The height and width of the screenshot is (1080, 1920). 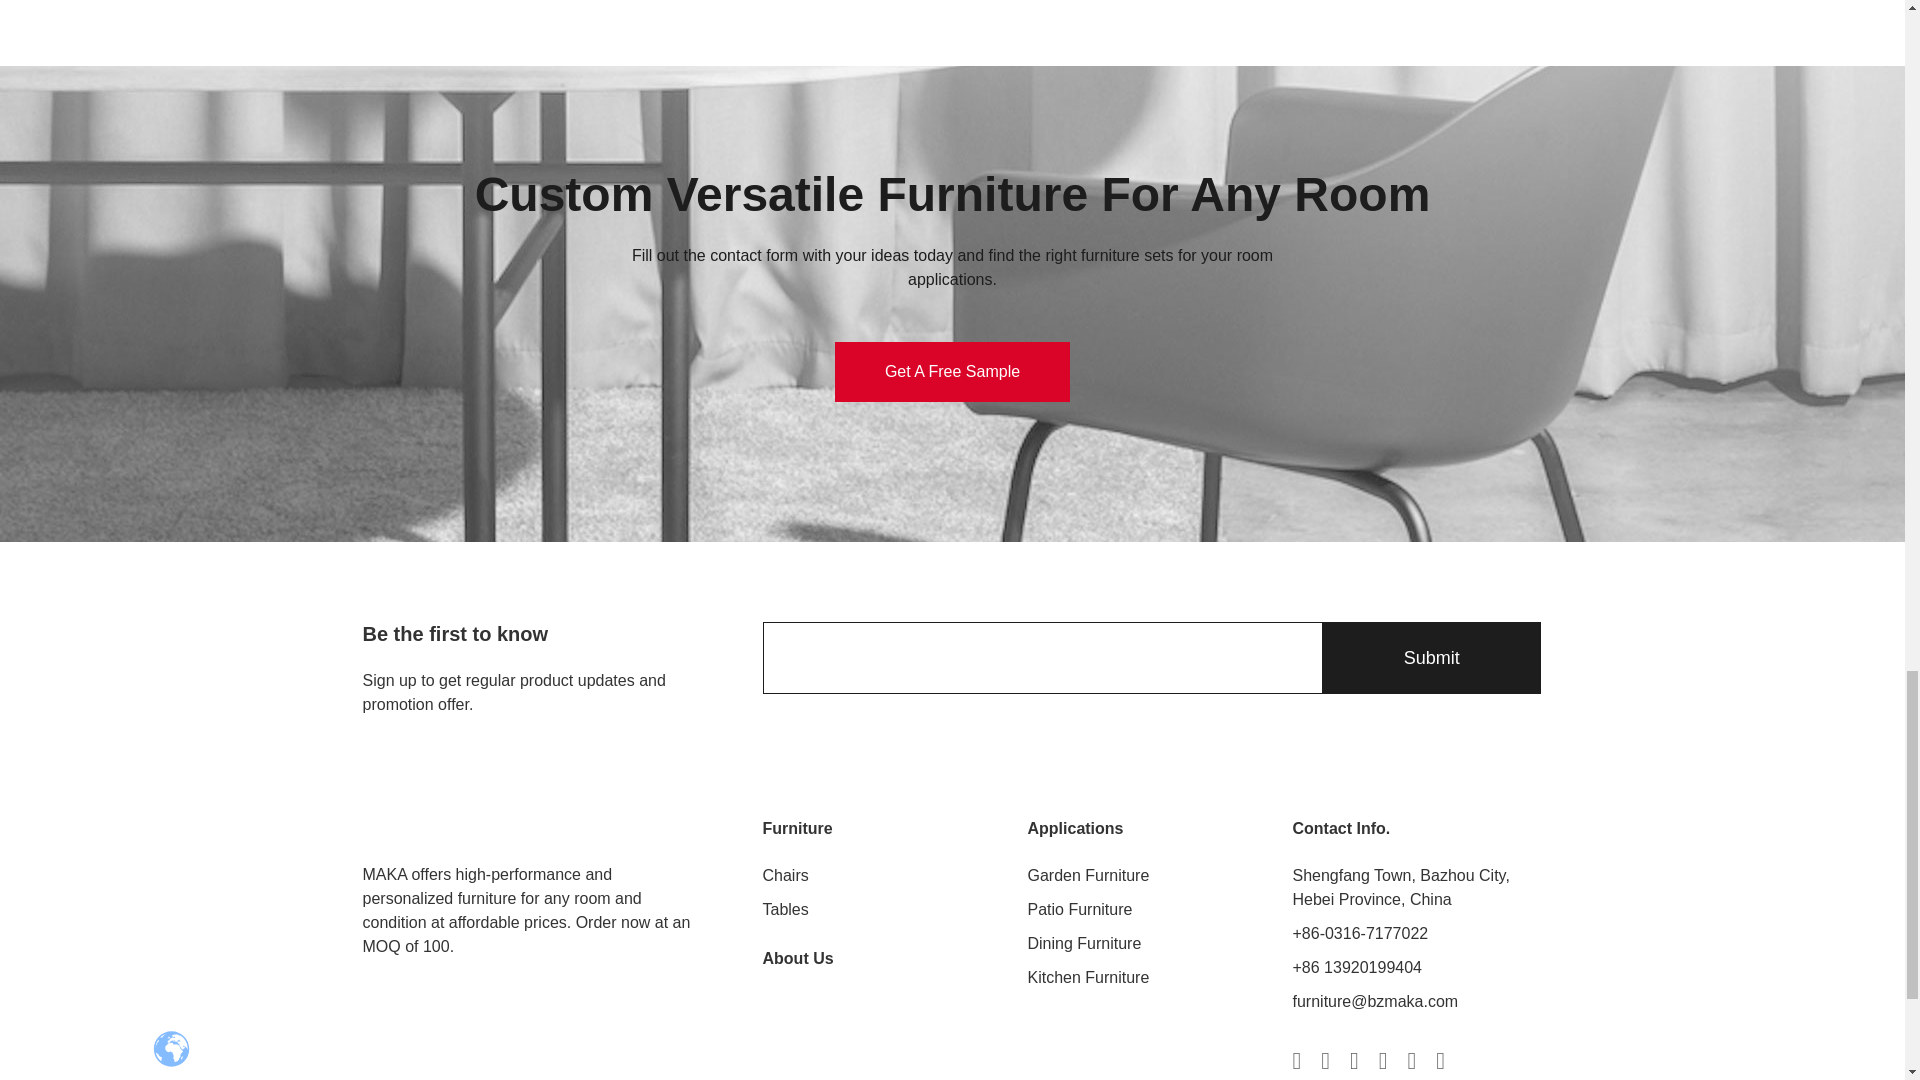 What do you see at coordinates (952, 372) in the screenshot?
I see `Get A Free Sample` at bounding box center [952, 372].